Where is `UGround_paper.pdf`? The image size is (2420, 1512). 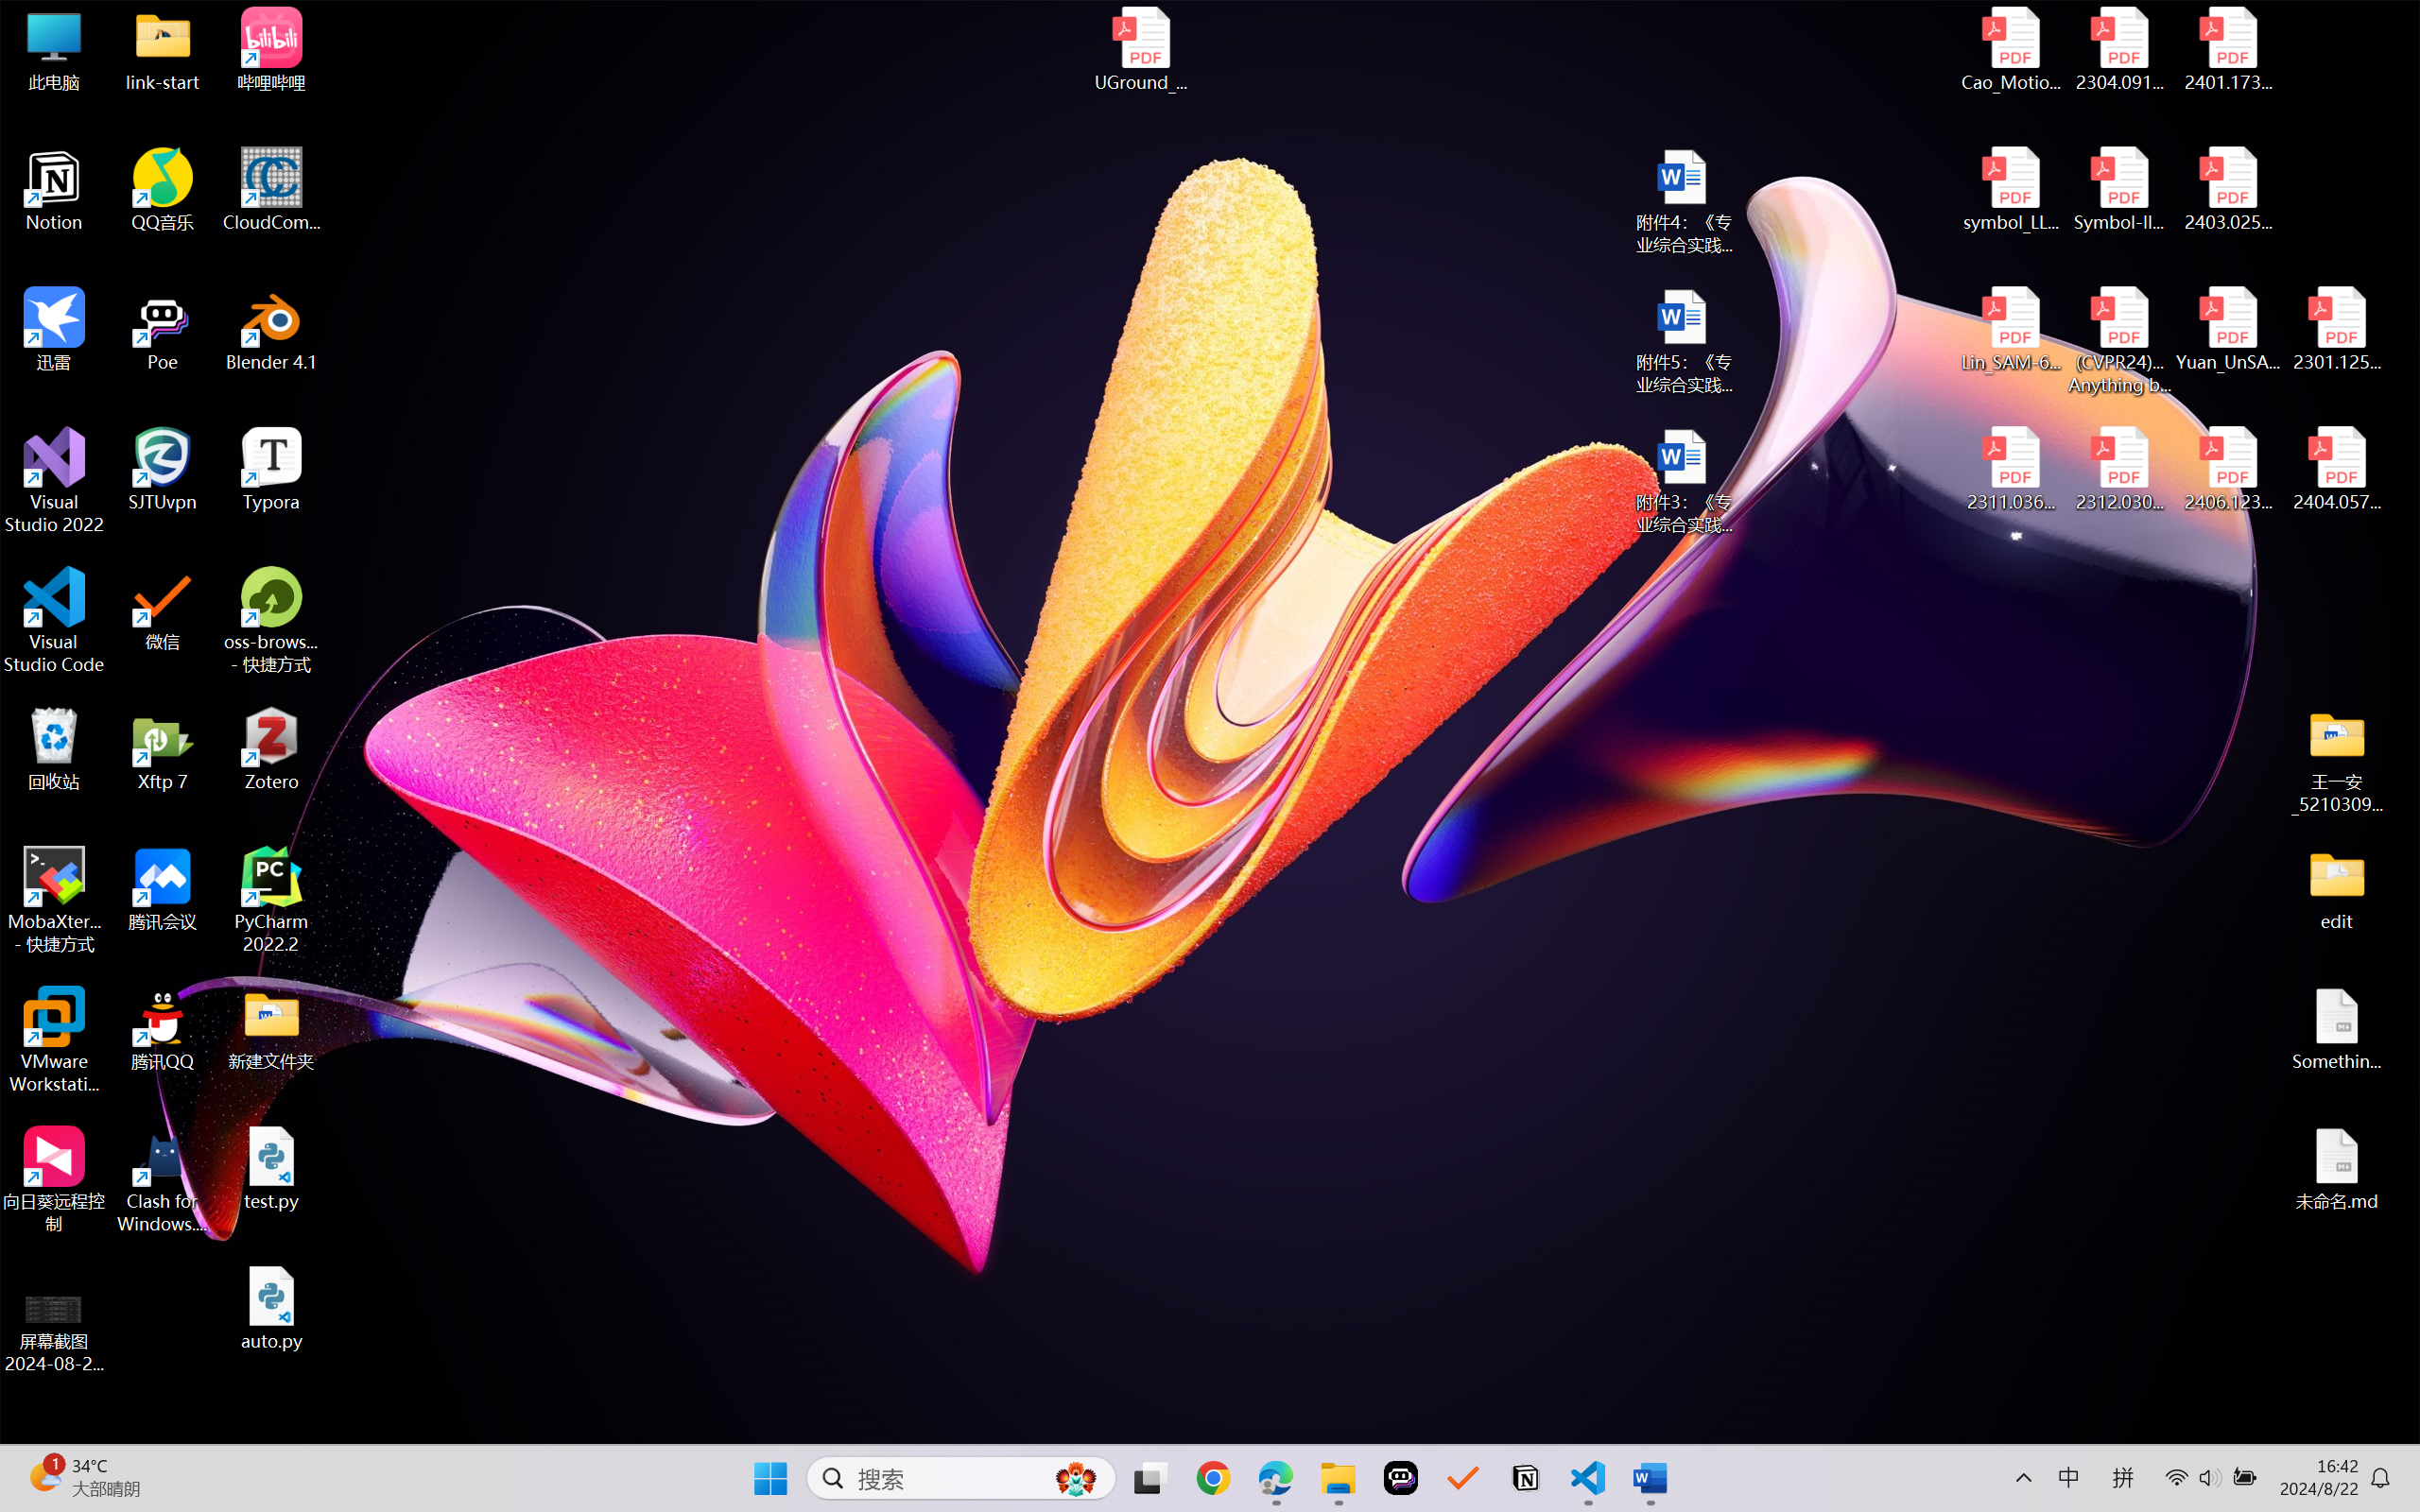 UGround_paper.pdf is located at coordinates (1140, 49).